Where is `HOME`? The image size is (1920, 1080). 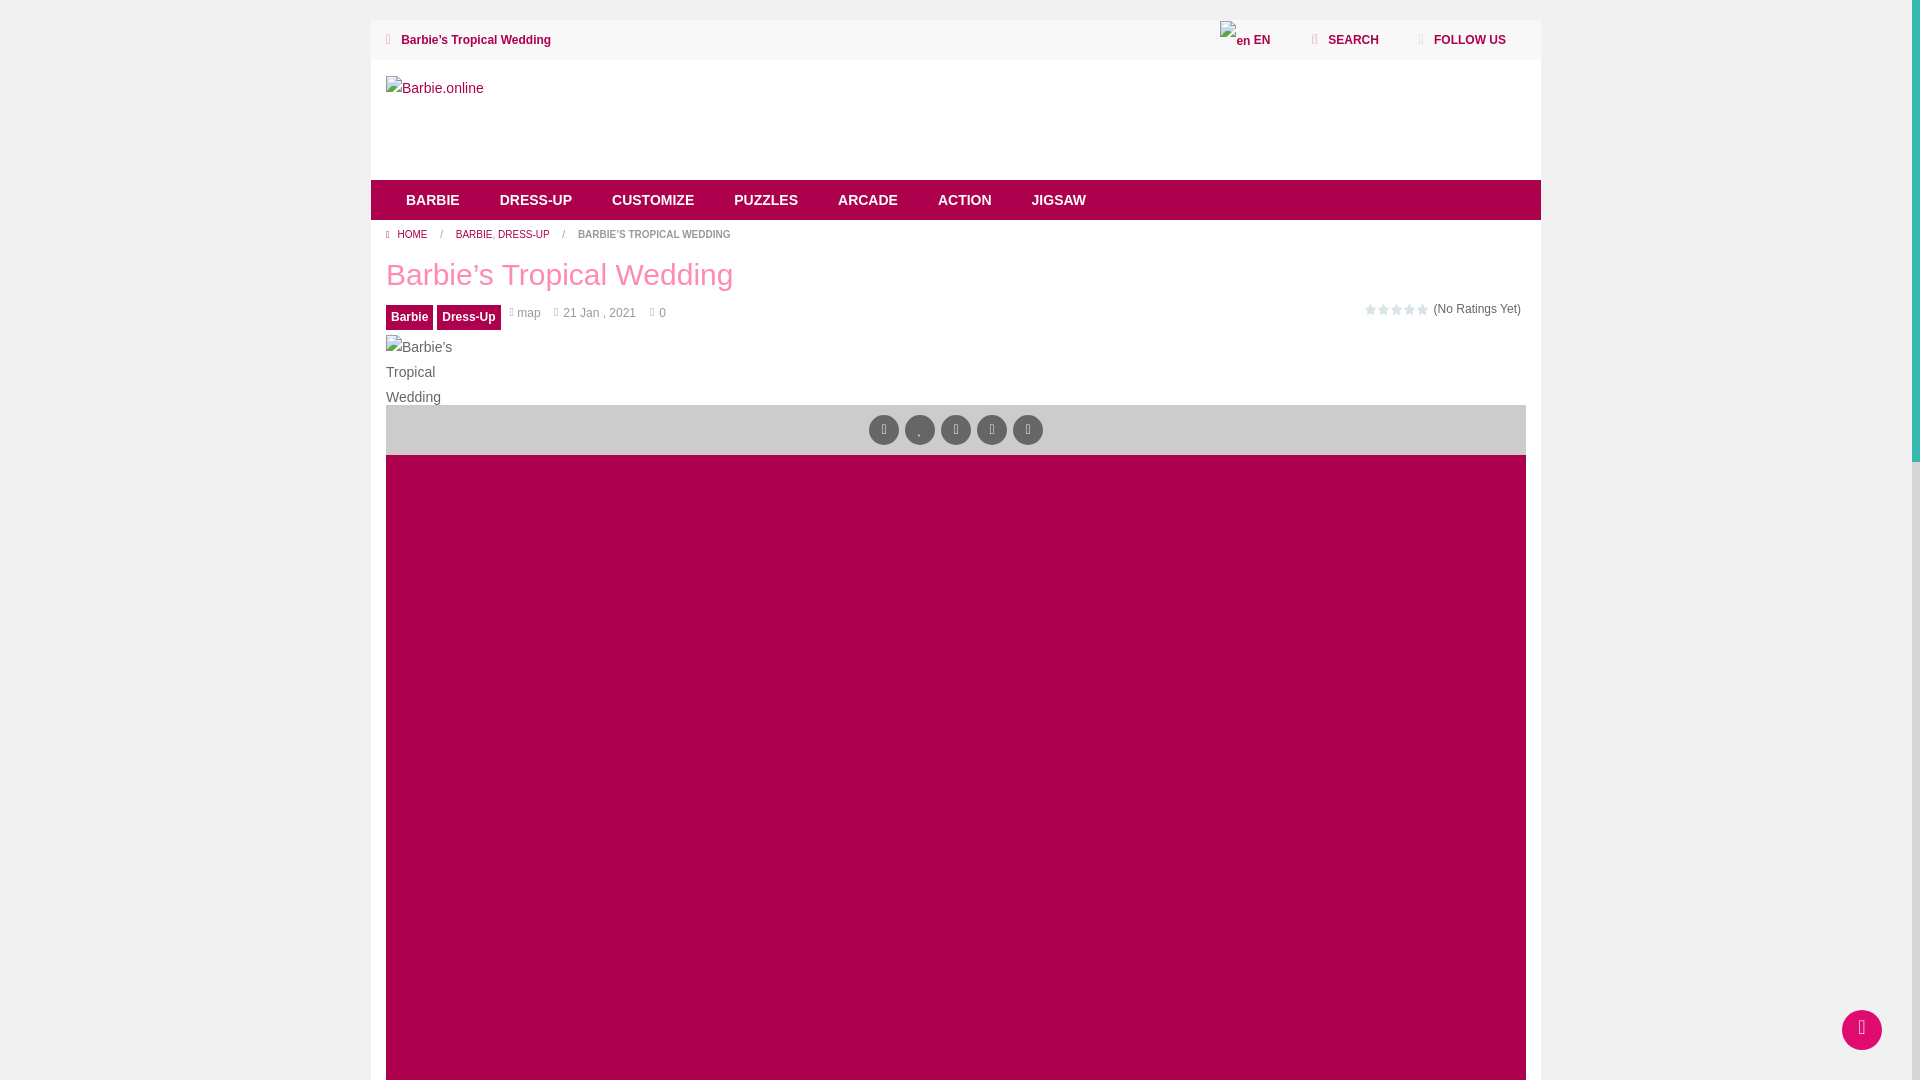 HOME is located at coordinates (408, 234).